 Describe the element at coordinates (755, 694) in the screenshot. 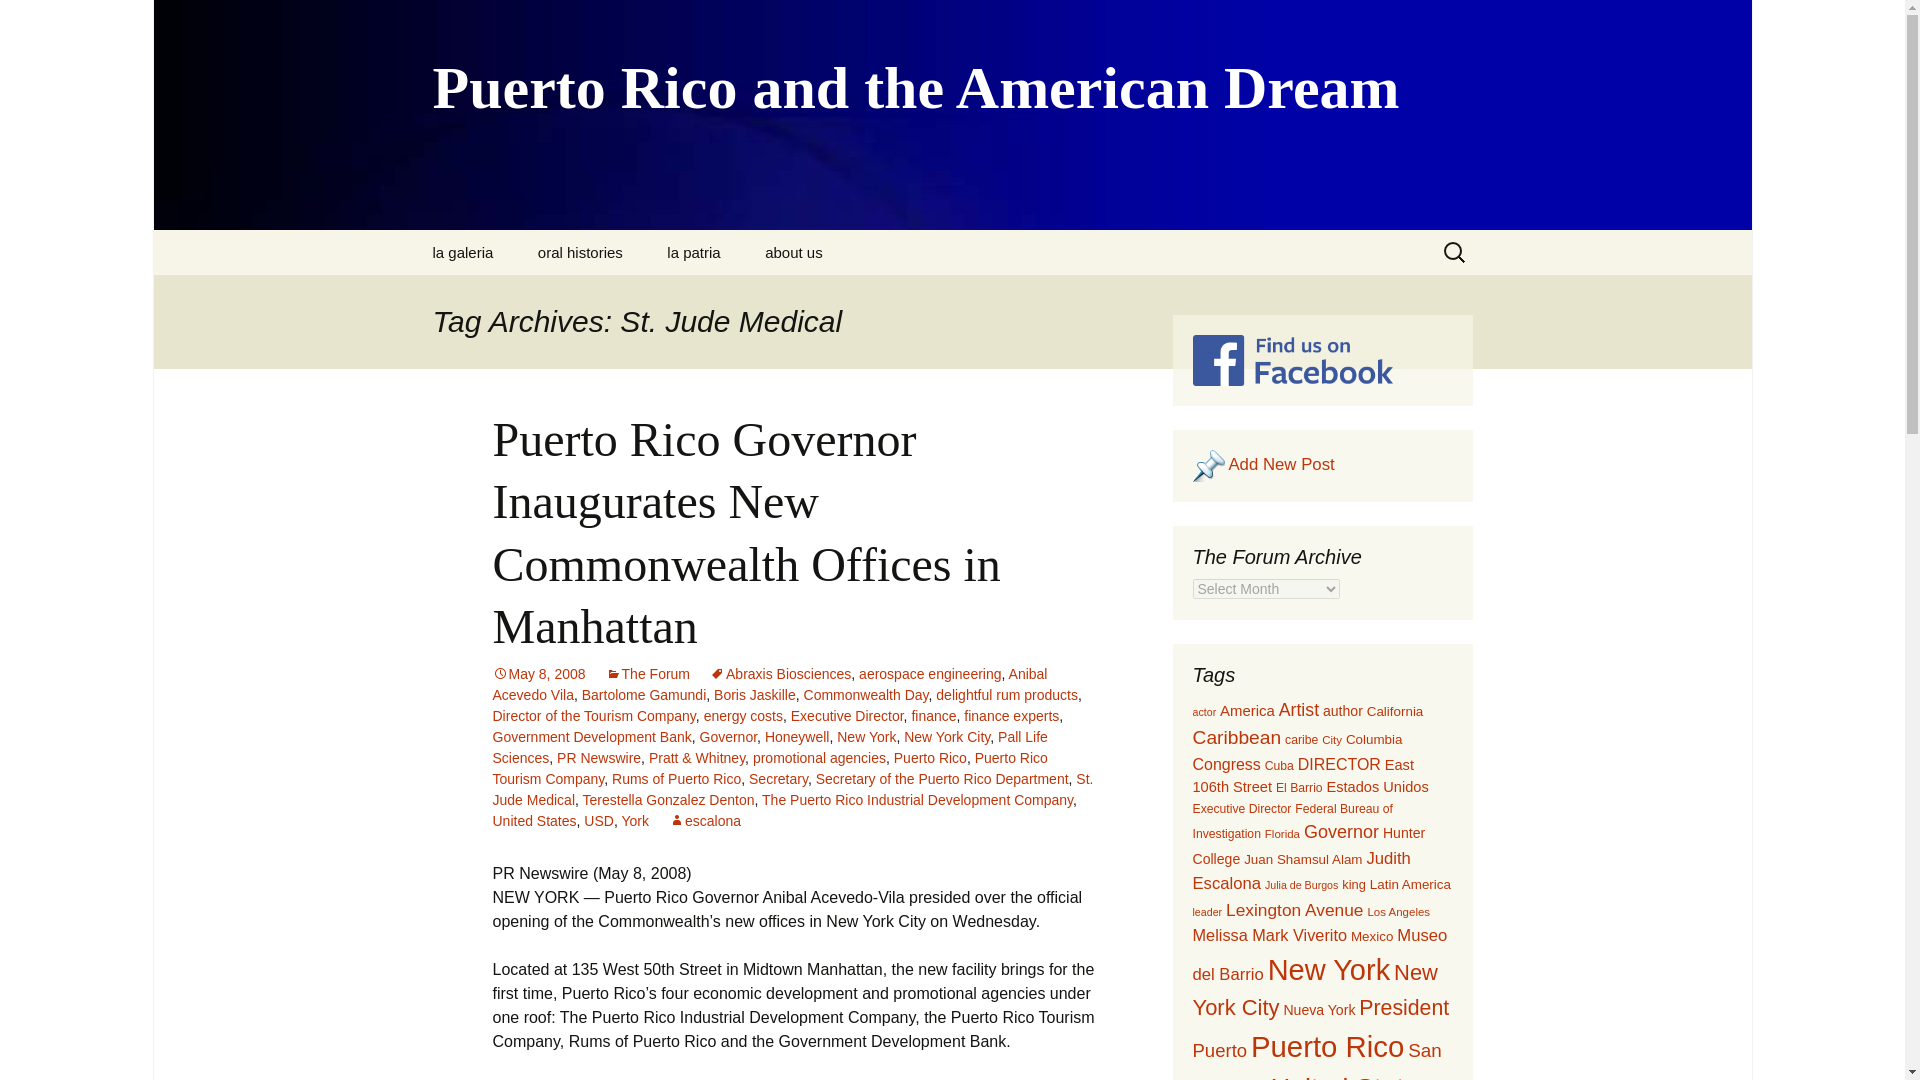

I see `Boris Jaskille` at that location.